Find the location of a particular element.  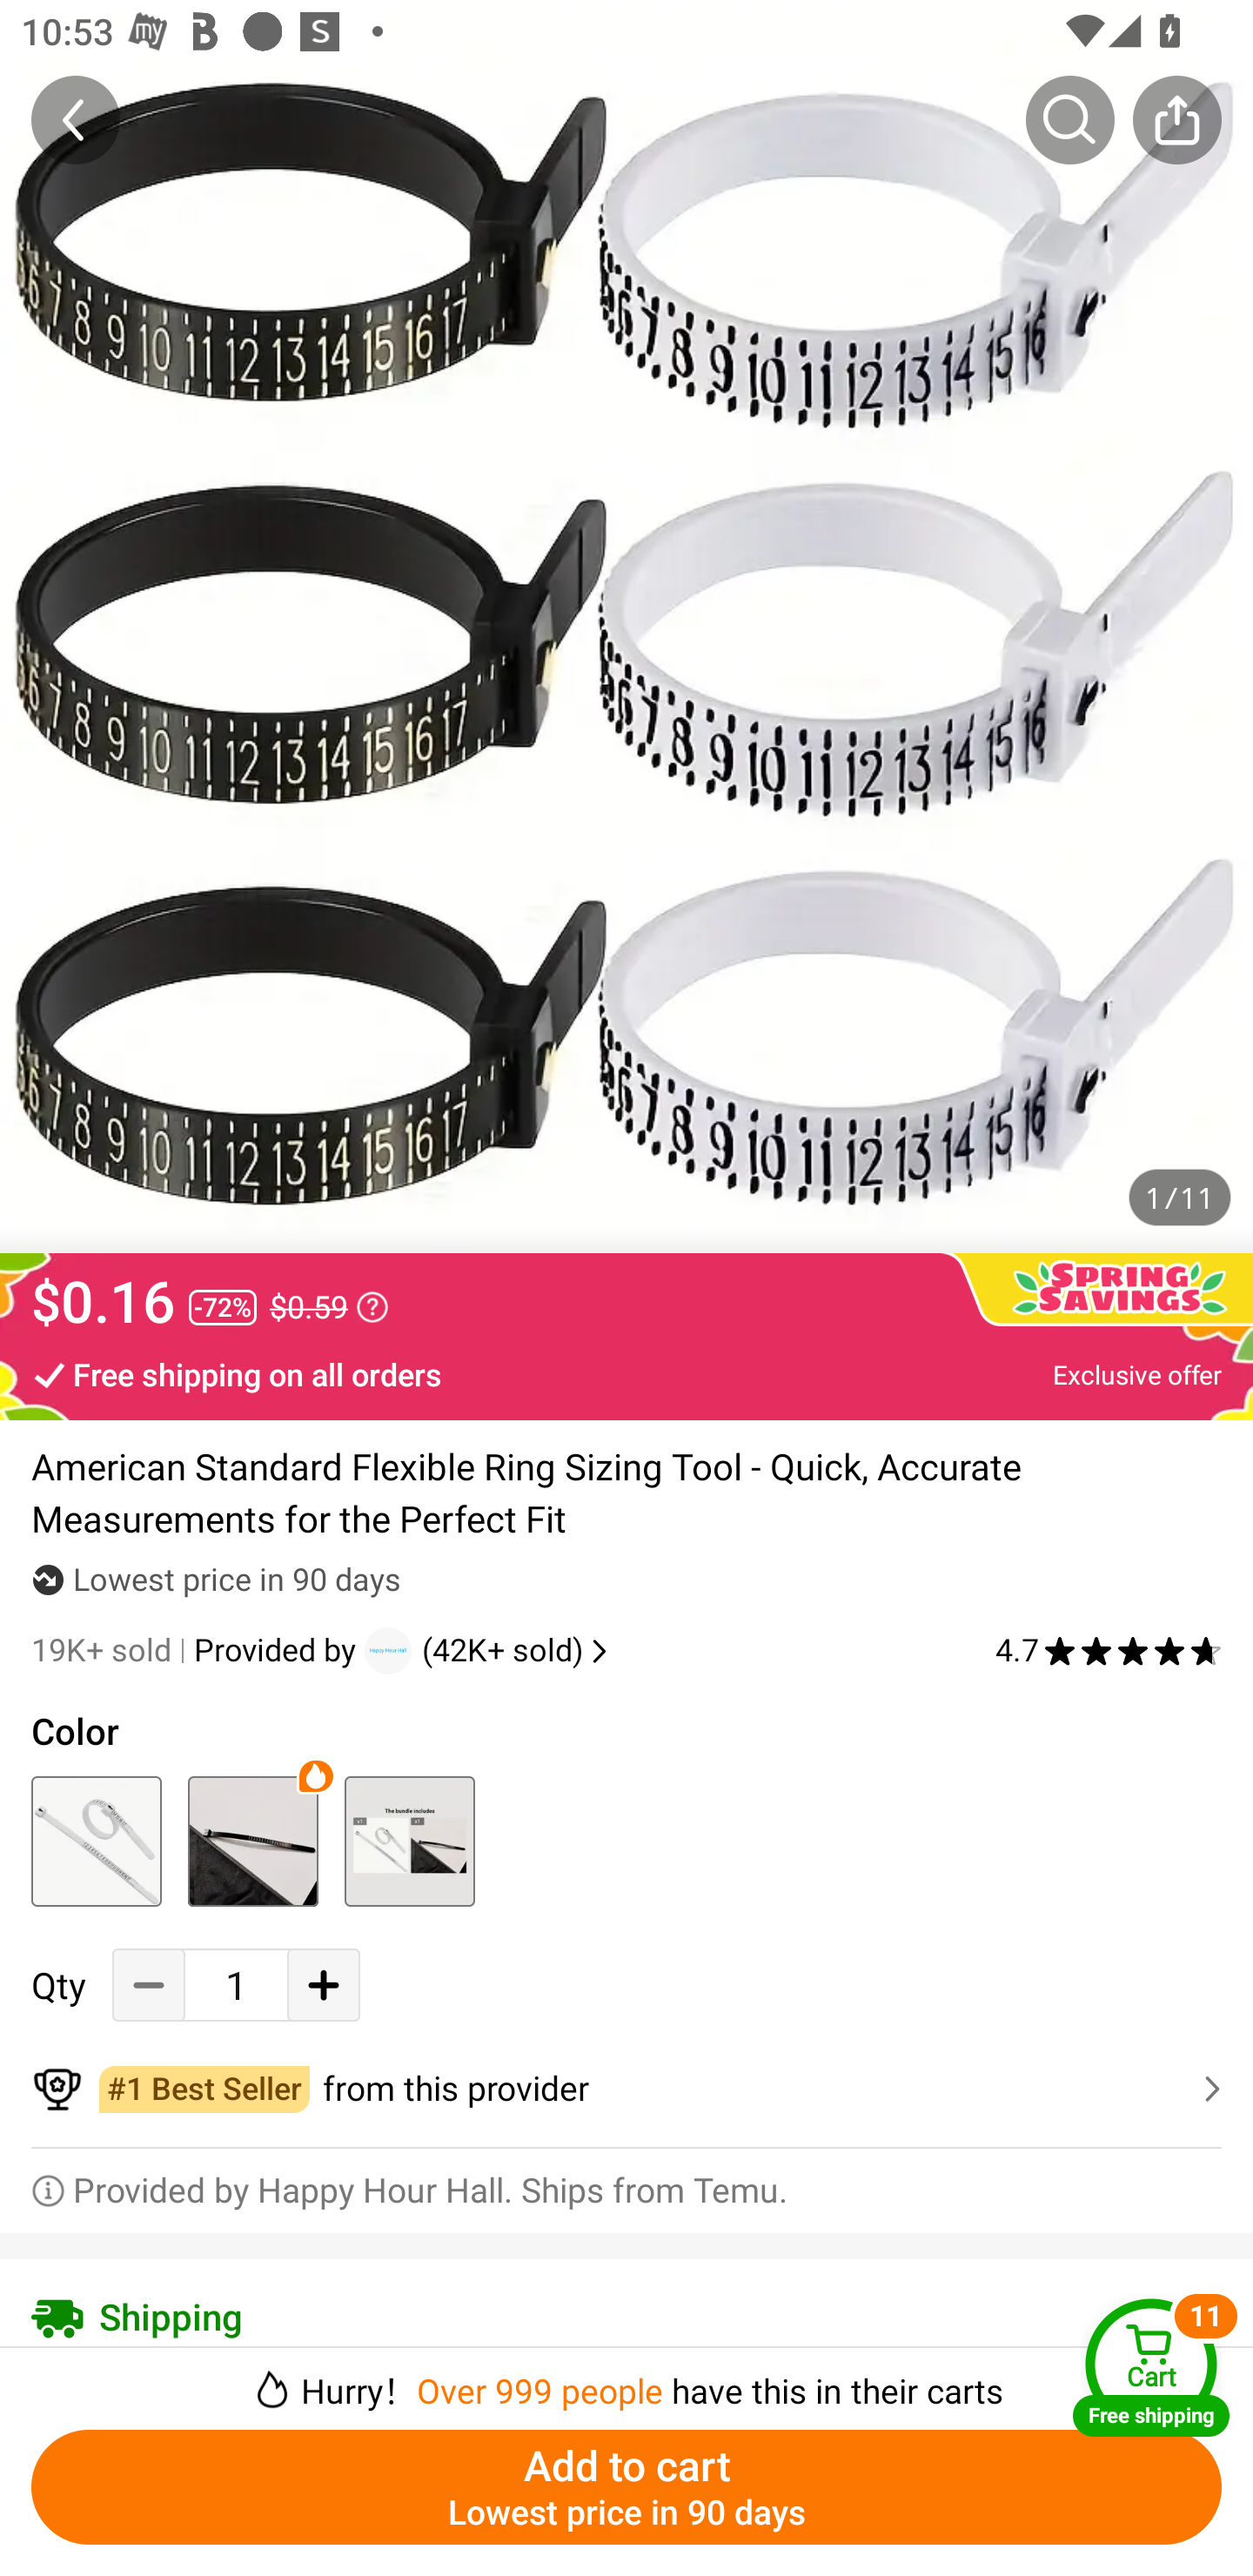

Shipping is located at coordinates (626, 2317).